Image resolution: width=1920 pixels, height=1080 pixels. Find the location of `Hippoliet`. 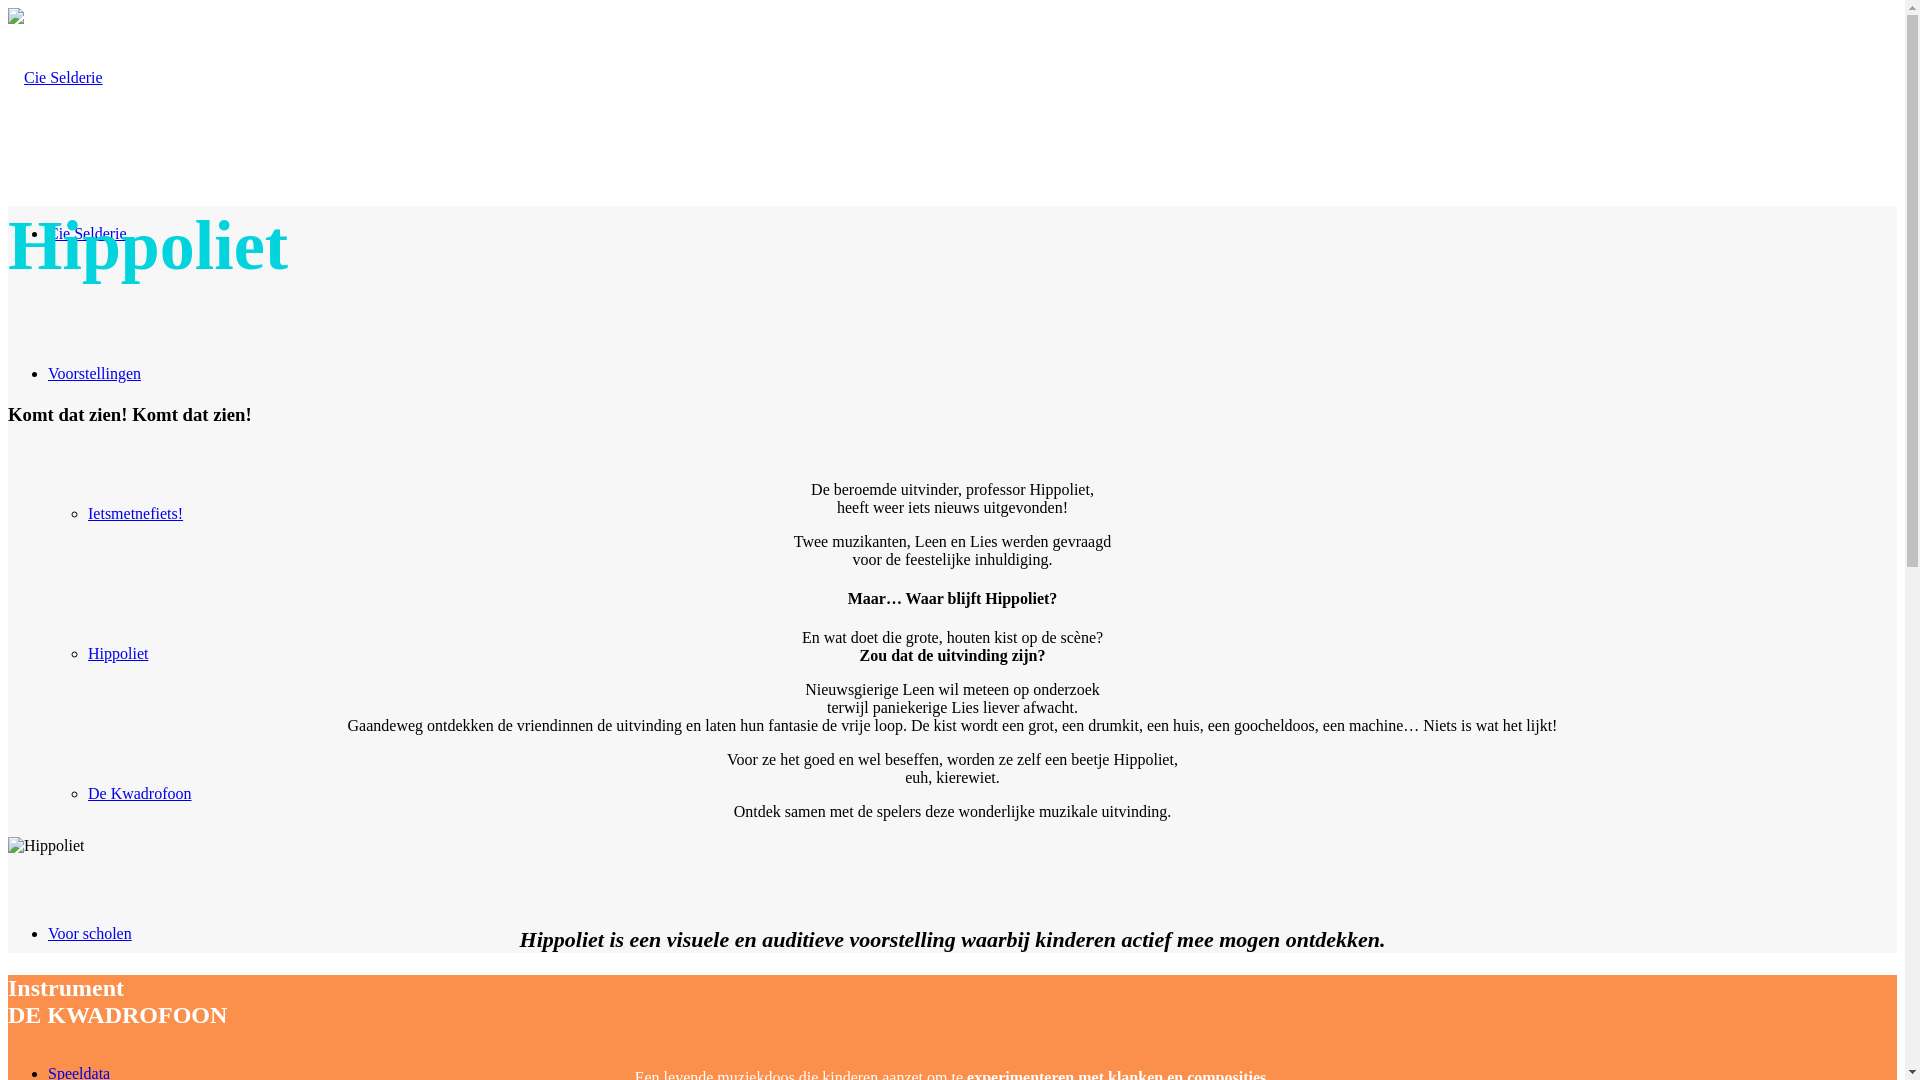

Hippoliet is located at coordinates (118, 654).